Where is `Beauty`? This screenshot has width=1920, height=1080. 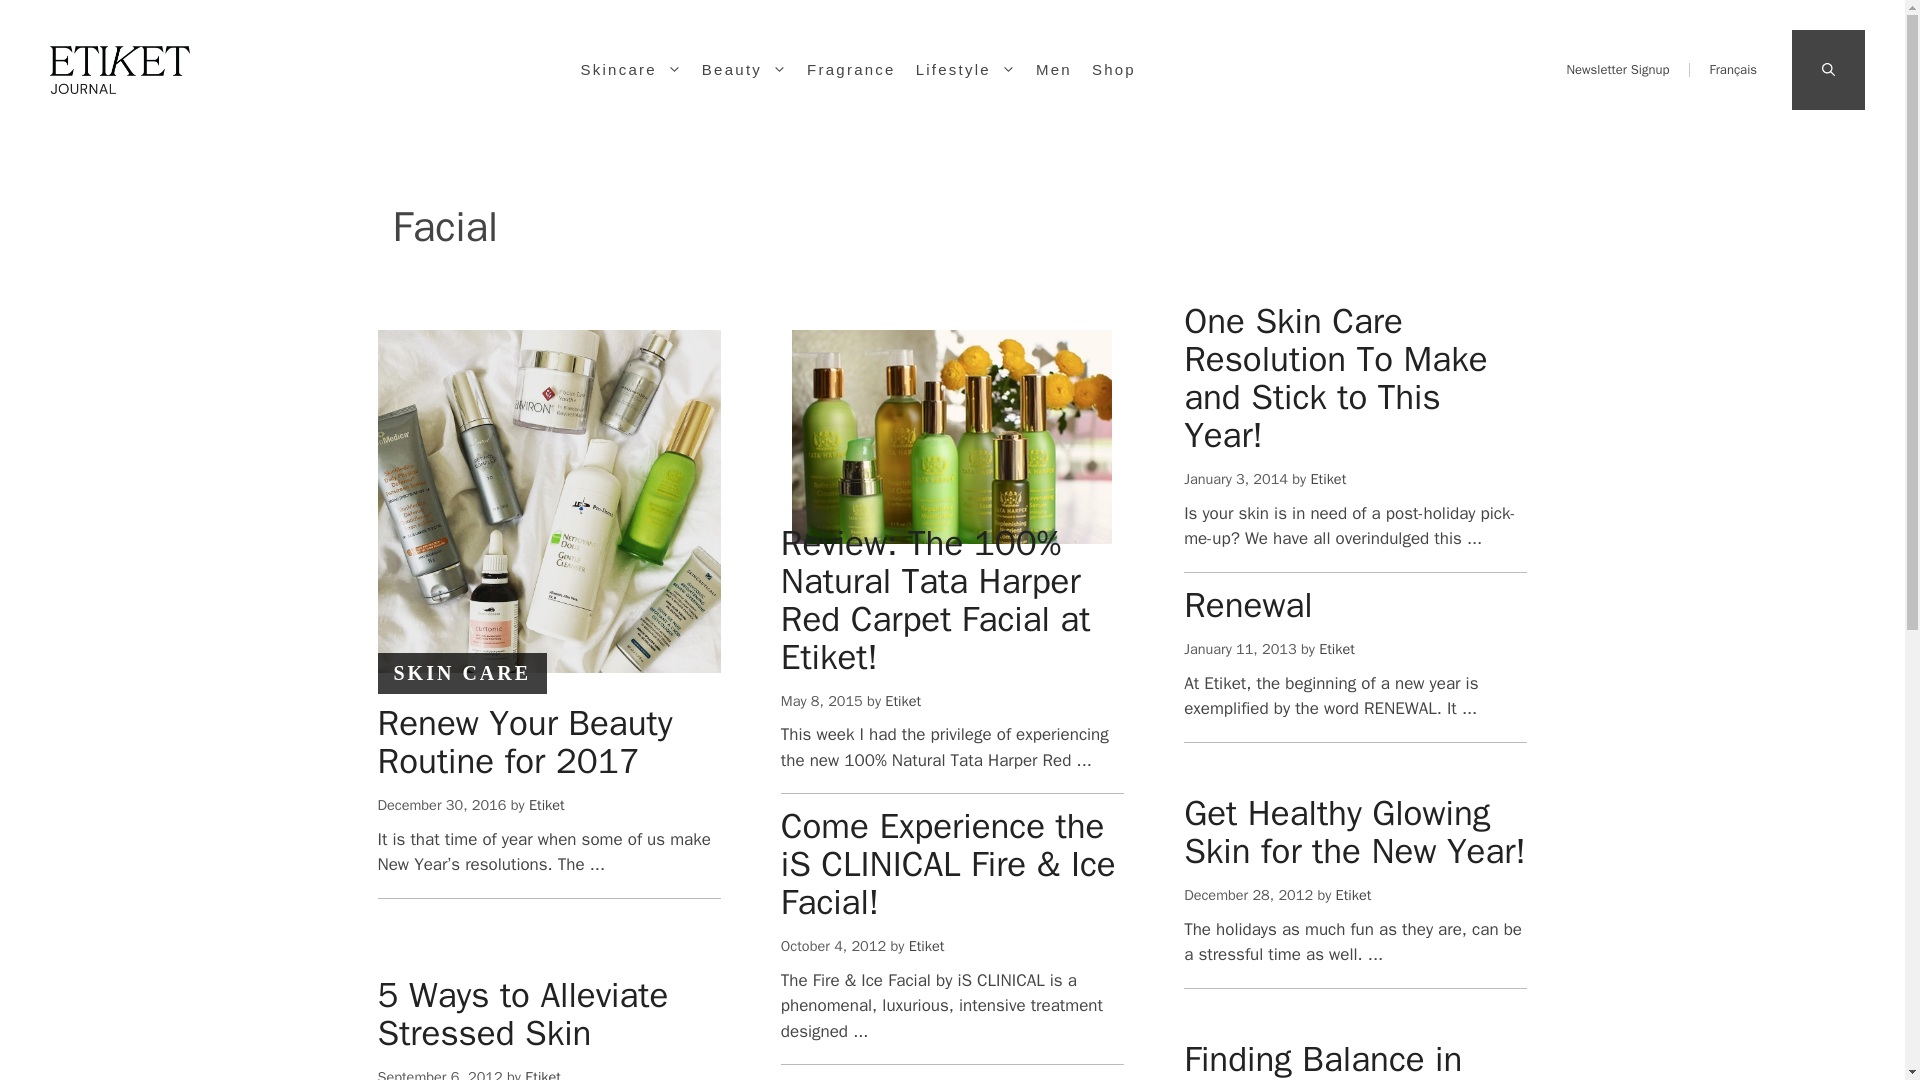
Beauty is located at coordinates (754, 70).